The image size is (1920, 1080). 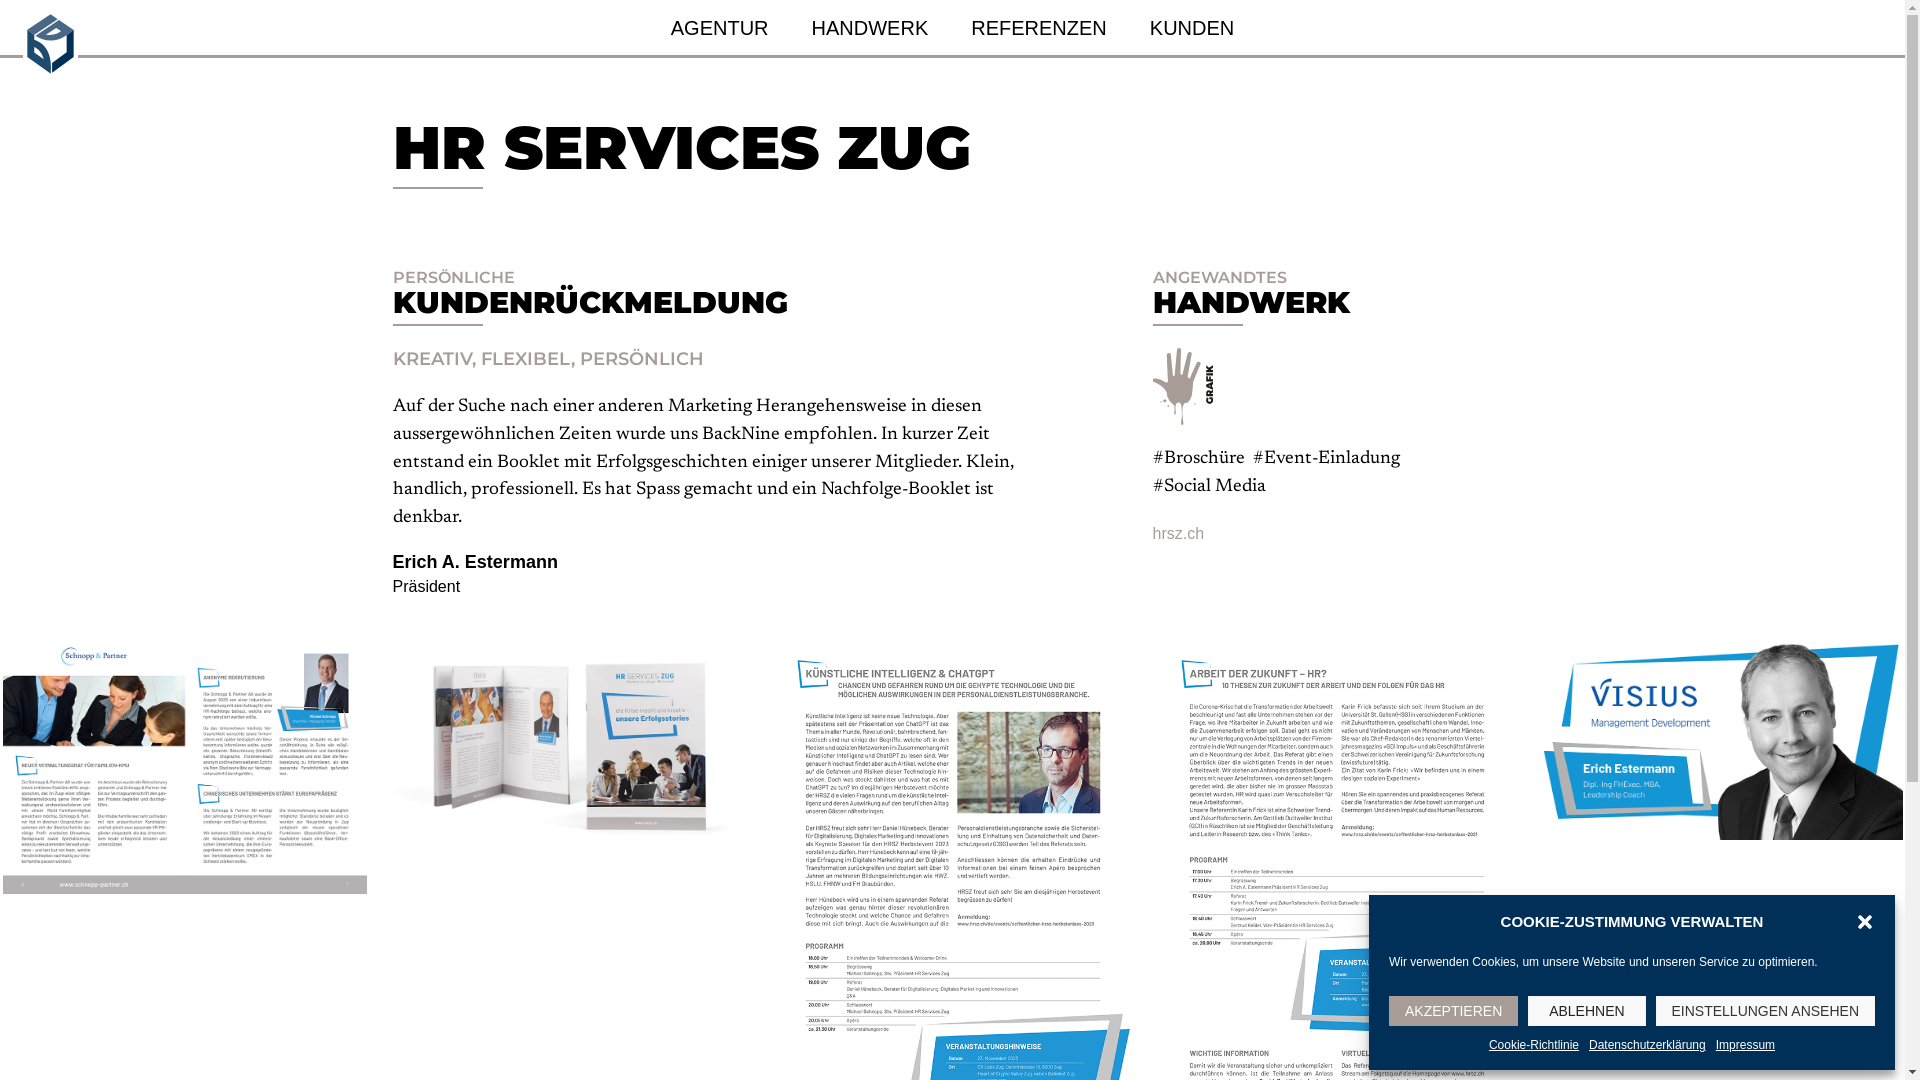 I want to click on AGENTUR, so click(x=720, y=28).